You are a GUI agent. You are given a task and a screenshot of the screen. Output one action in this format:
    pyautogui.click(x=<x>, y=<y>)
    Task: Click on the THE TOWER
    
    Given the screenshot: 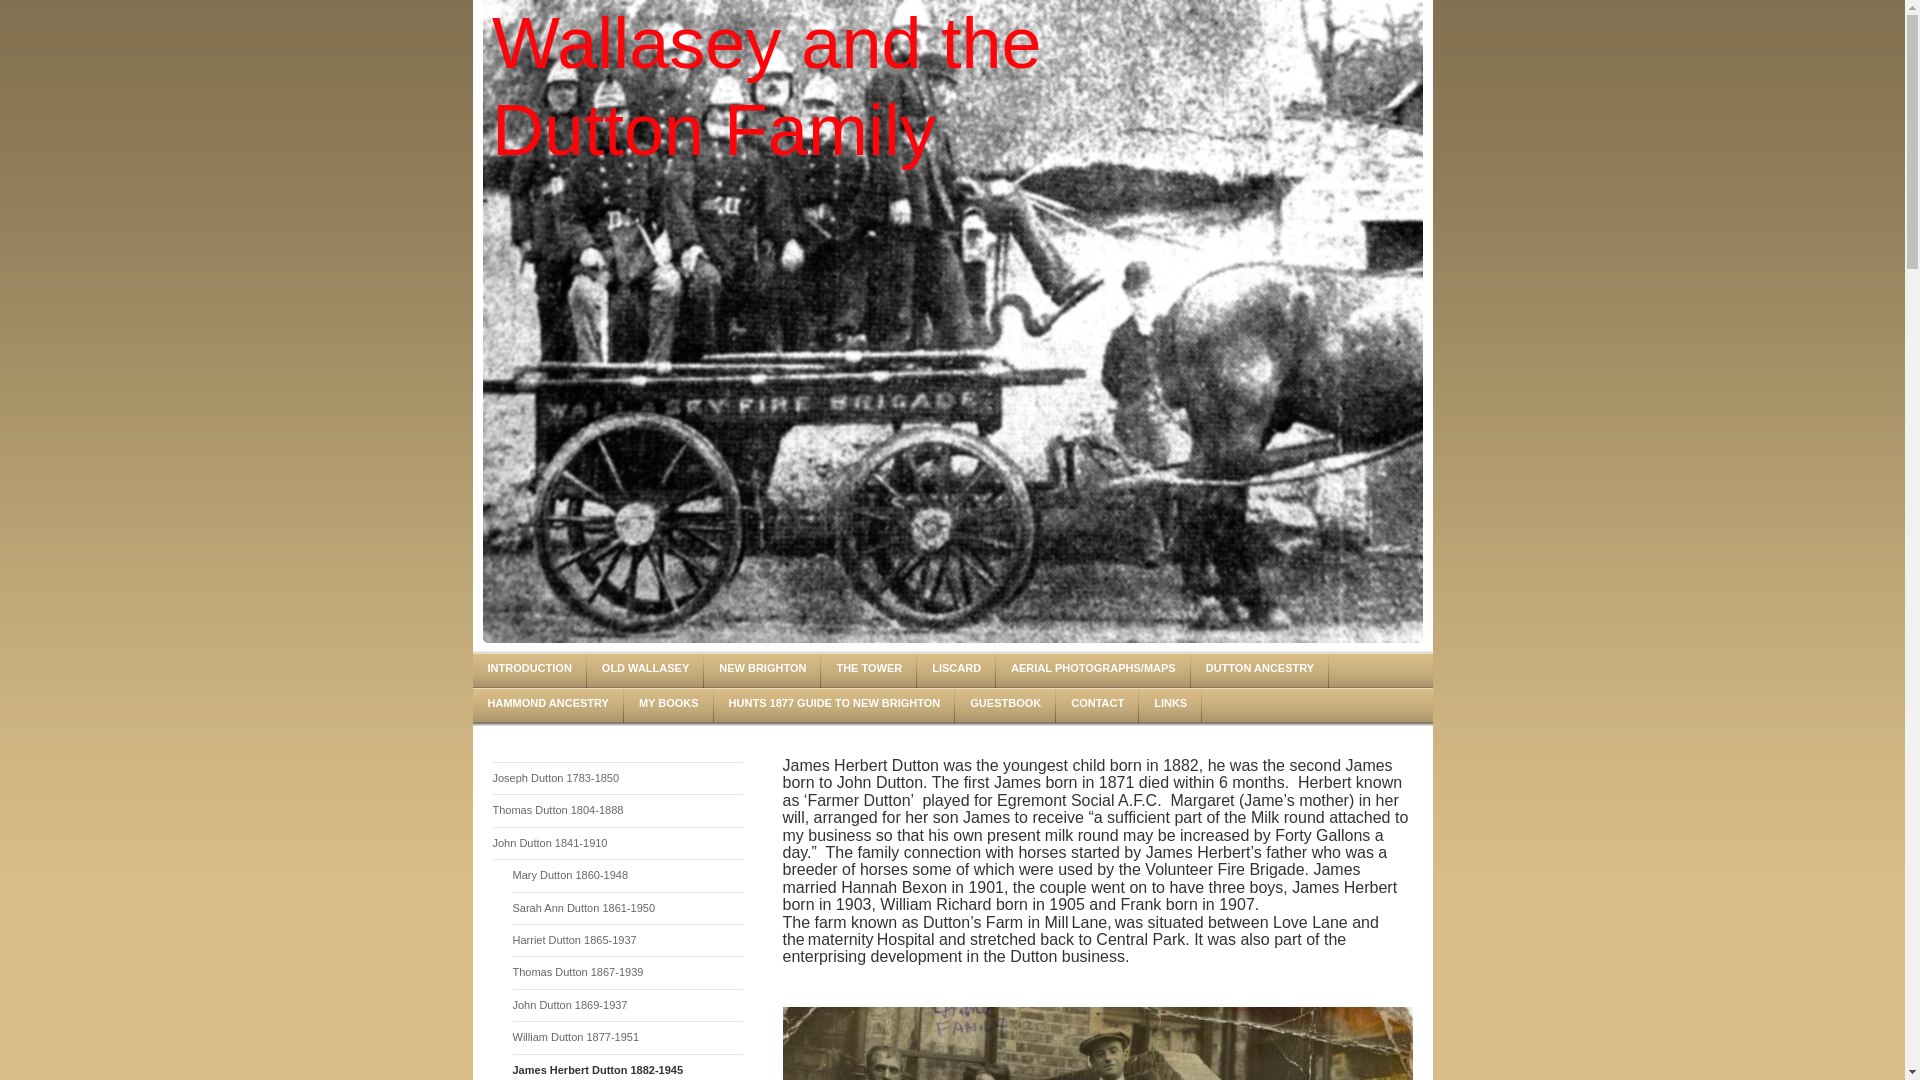 What is the action you would take?
    pyautogui.click(x=869, y=670)
    